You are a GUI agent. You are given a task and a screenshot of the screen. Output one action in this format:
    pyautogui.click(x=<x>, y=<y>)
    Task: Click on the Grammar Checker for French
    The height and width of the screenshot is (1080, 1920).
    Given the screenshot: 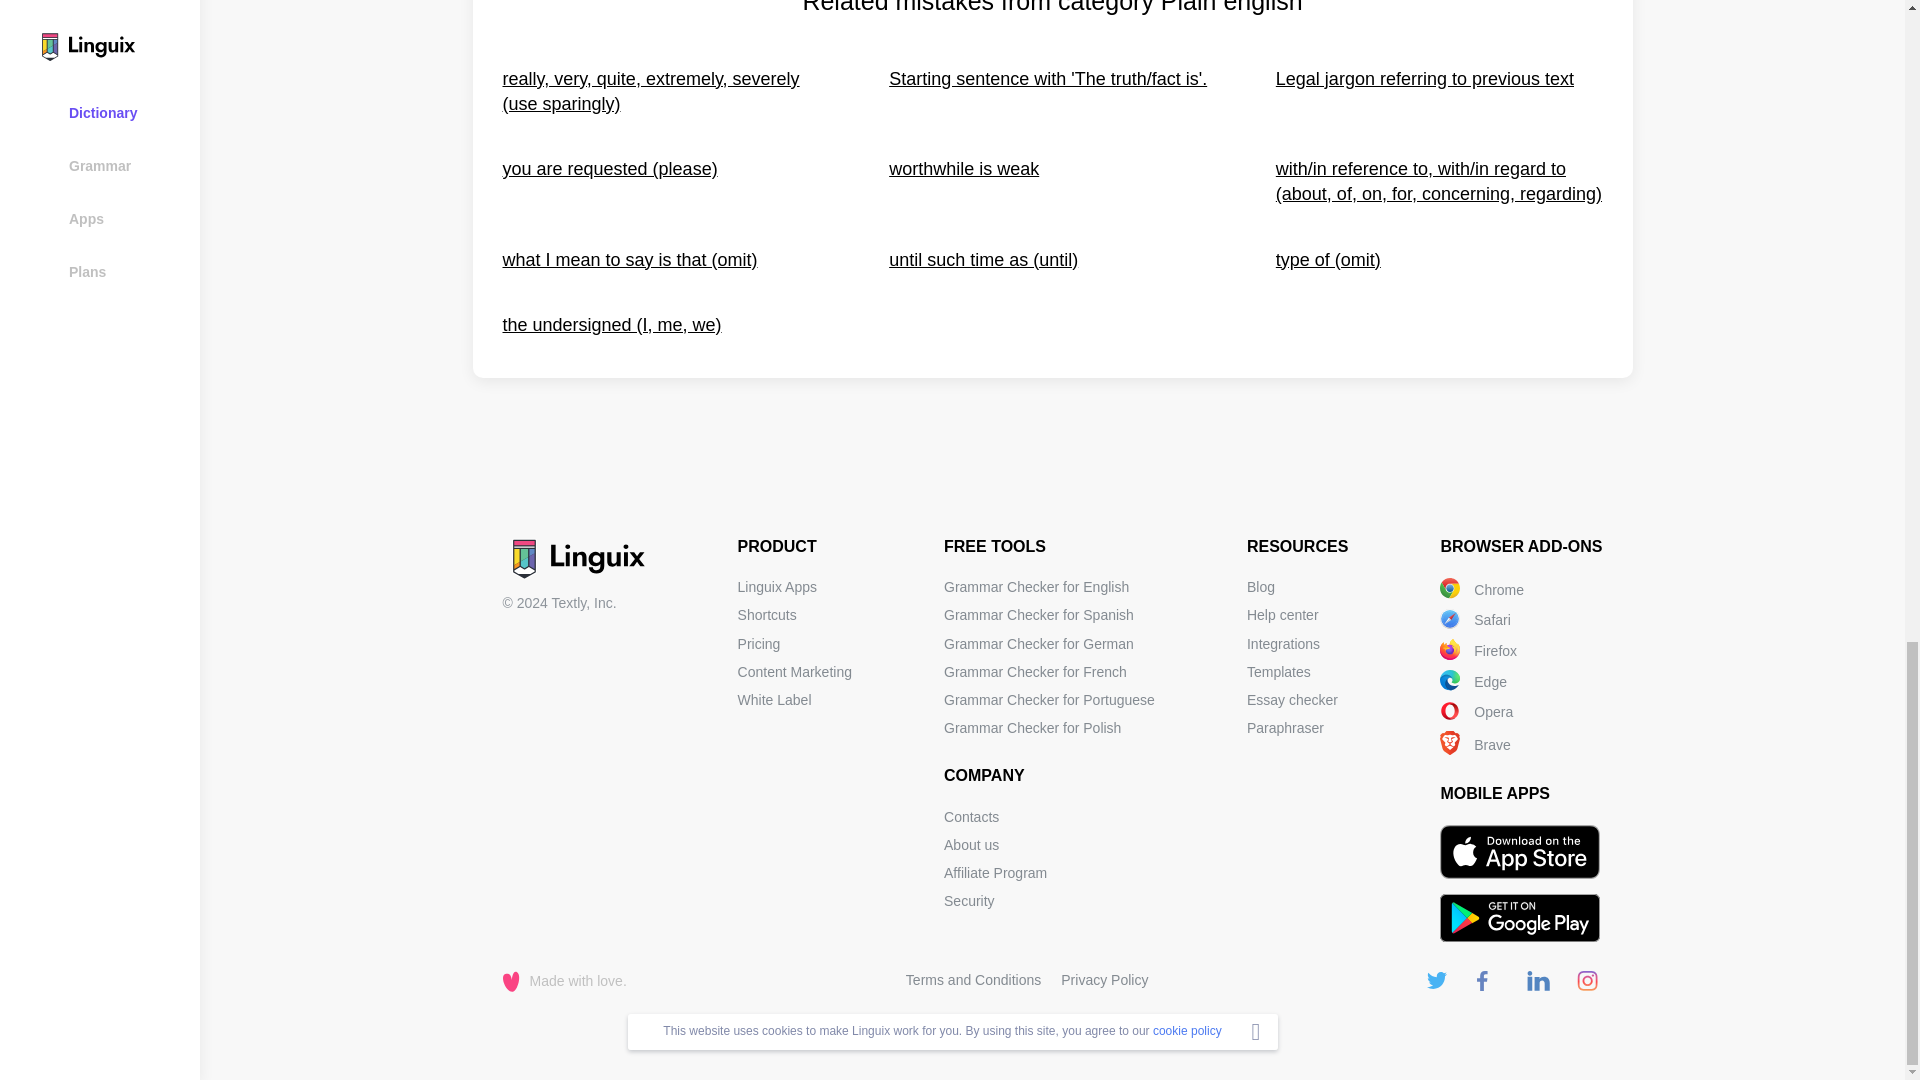 What is the action you would take?
    pyautogui.click(x=1036, y=672)
    